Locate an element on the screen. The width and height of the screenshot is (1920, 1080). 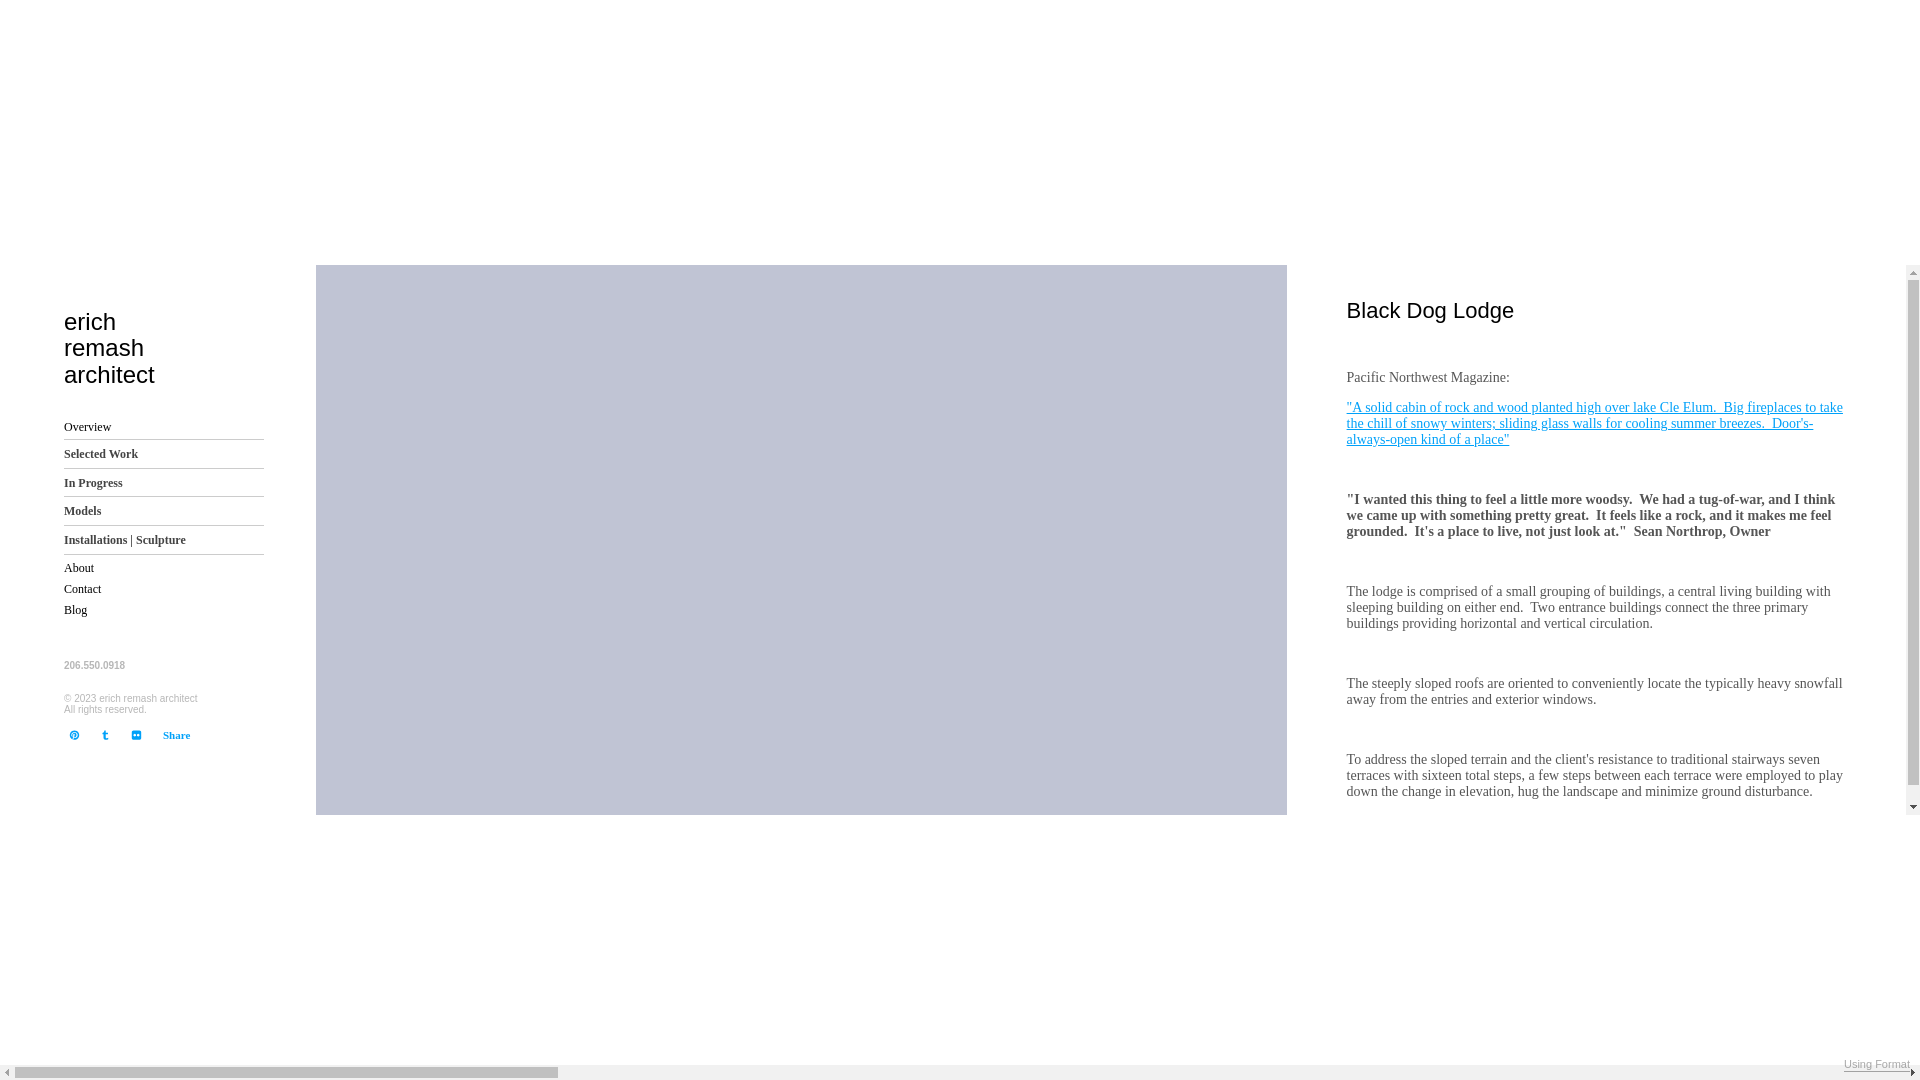
Models is located at coordinates (74, 735).